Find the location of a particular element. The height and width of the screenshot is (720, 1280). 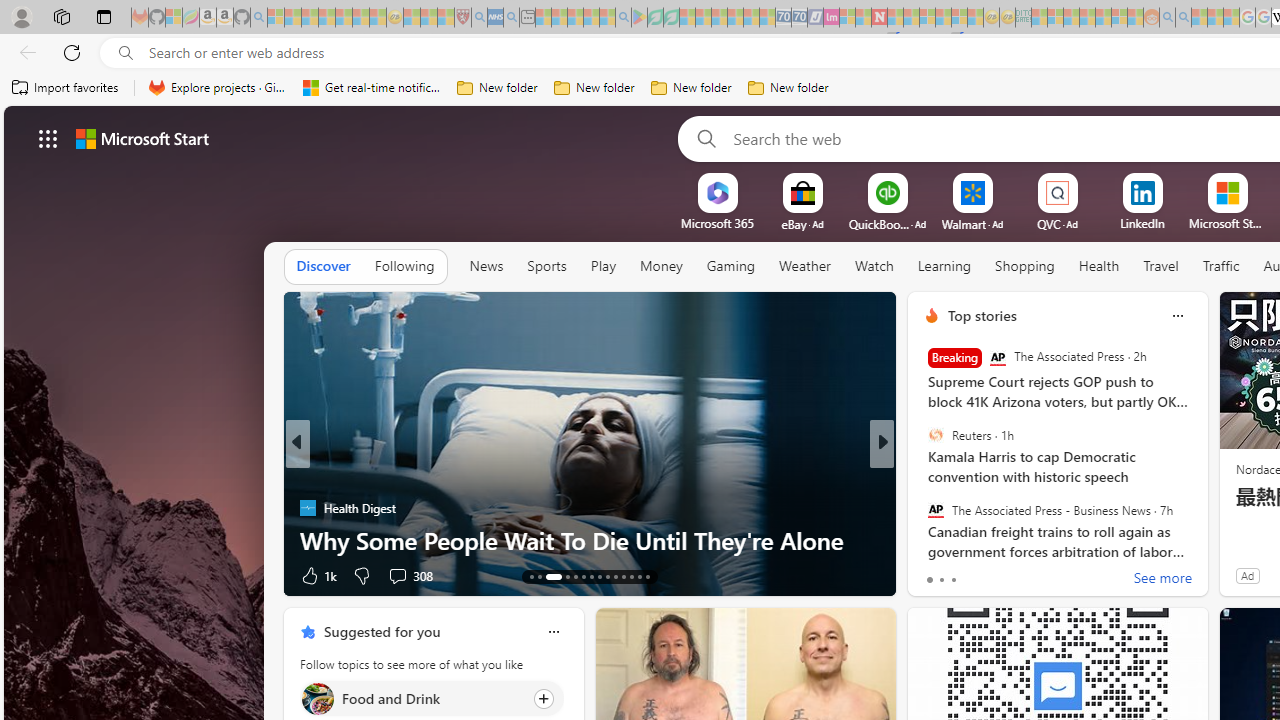

Click to follow topic Food and Drink is located at coordinates (432, 698).